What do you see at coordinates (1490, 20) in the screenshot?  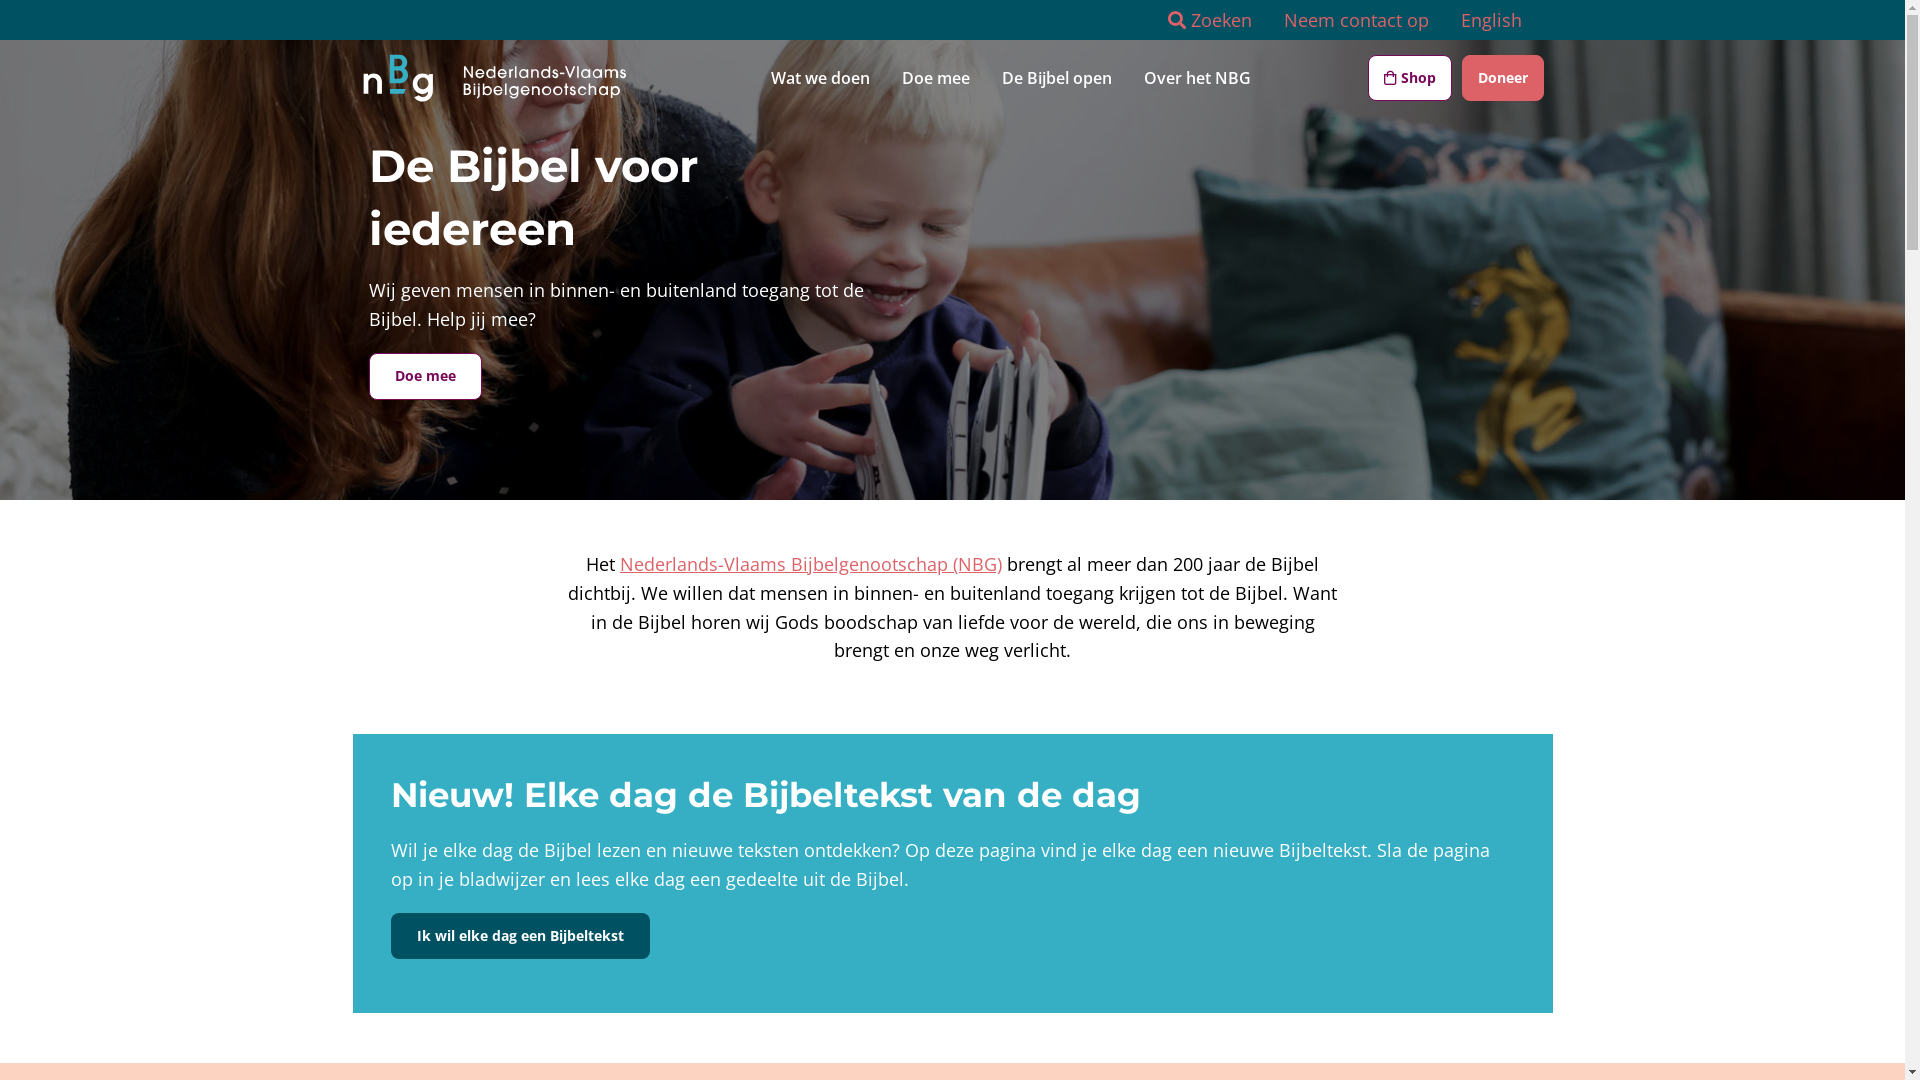 I see `English` at bounding box center [1490, 20].